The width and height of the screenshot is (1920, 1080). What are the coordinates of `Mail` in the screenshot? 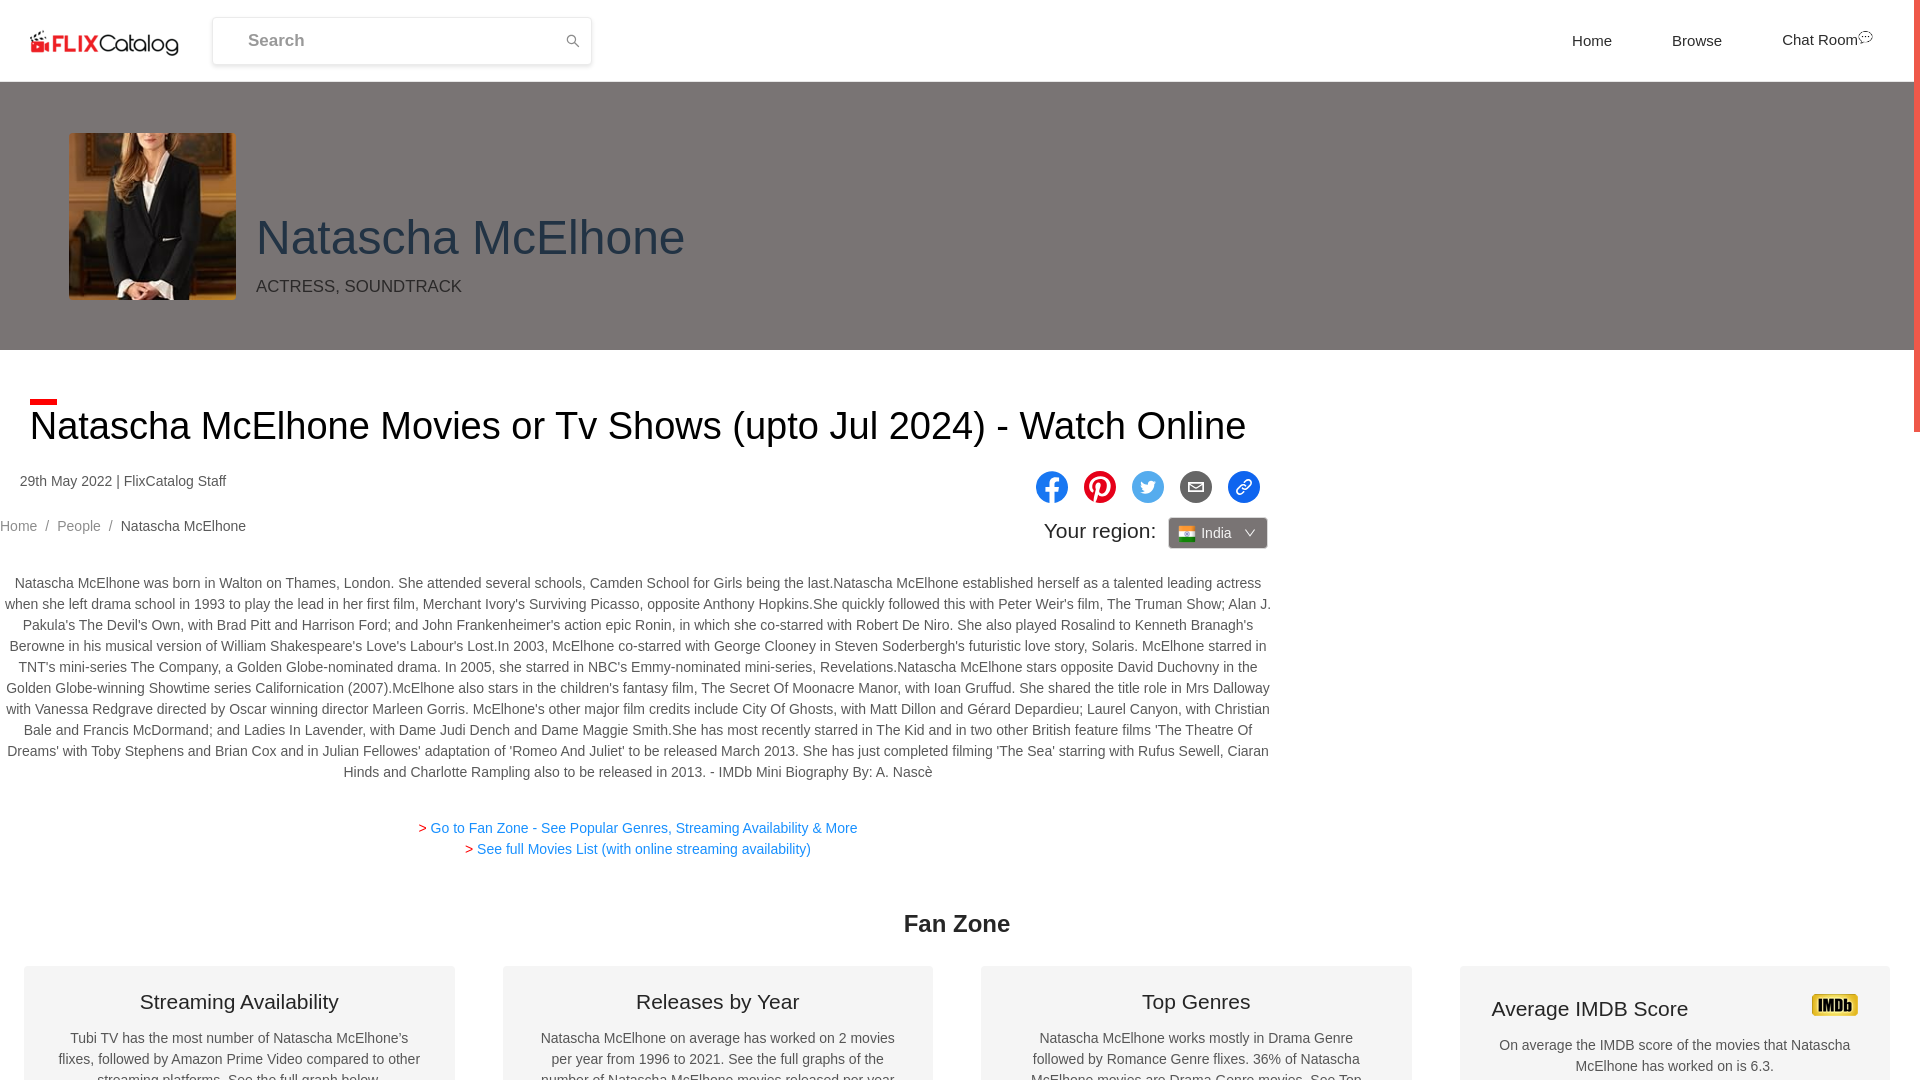 It's located at (1196, 486).